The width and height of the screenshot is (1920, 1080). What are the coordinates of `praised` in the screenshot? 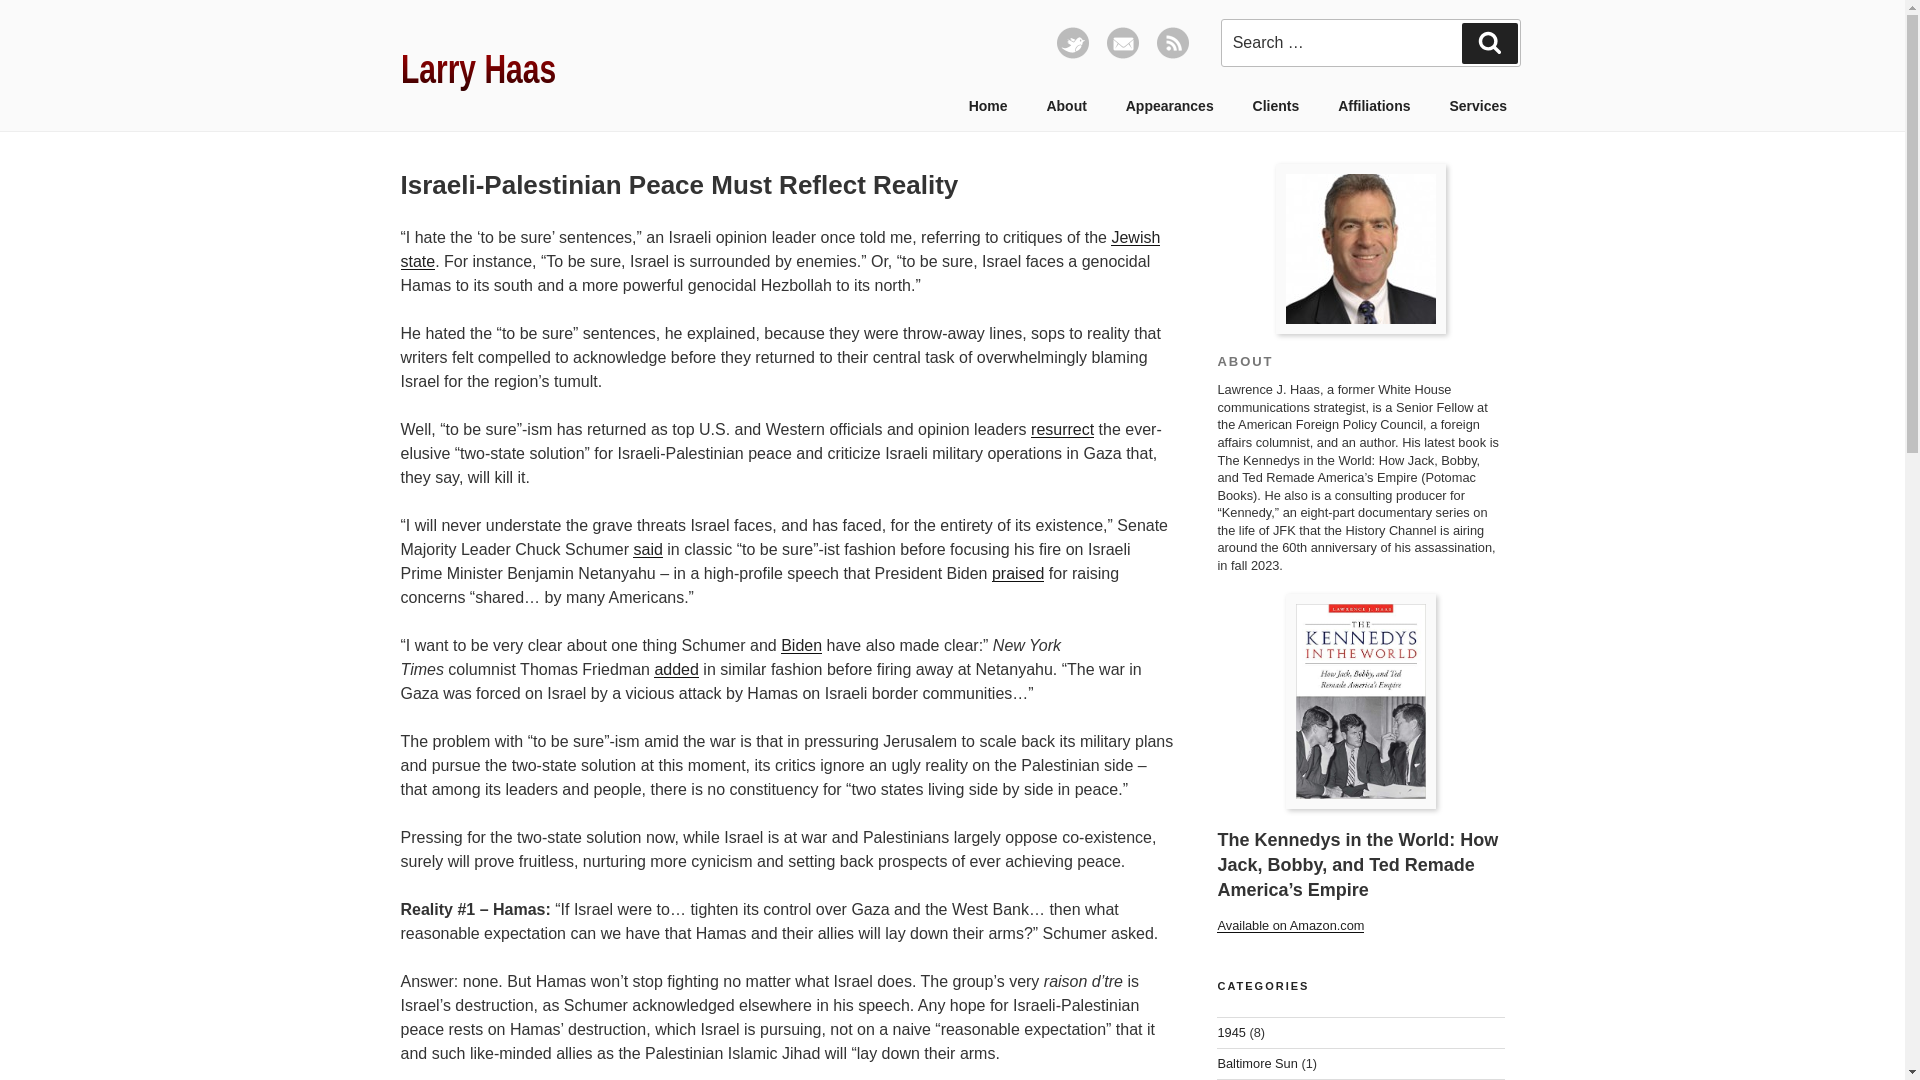 It's located at (1018, 573).